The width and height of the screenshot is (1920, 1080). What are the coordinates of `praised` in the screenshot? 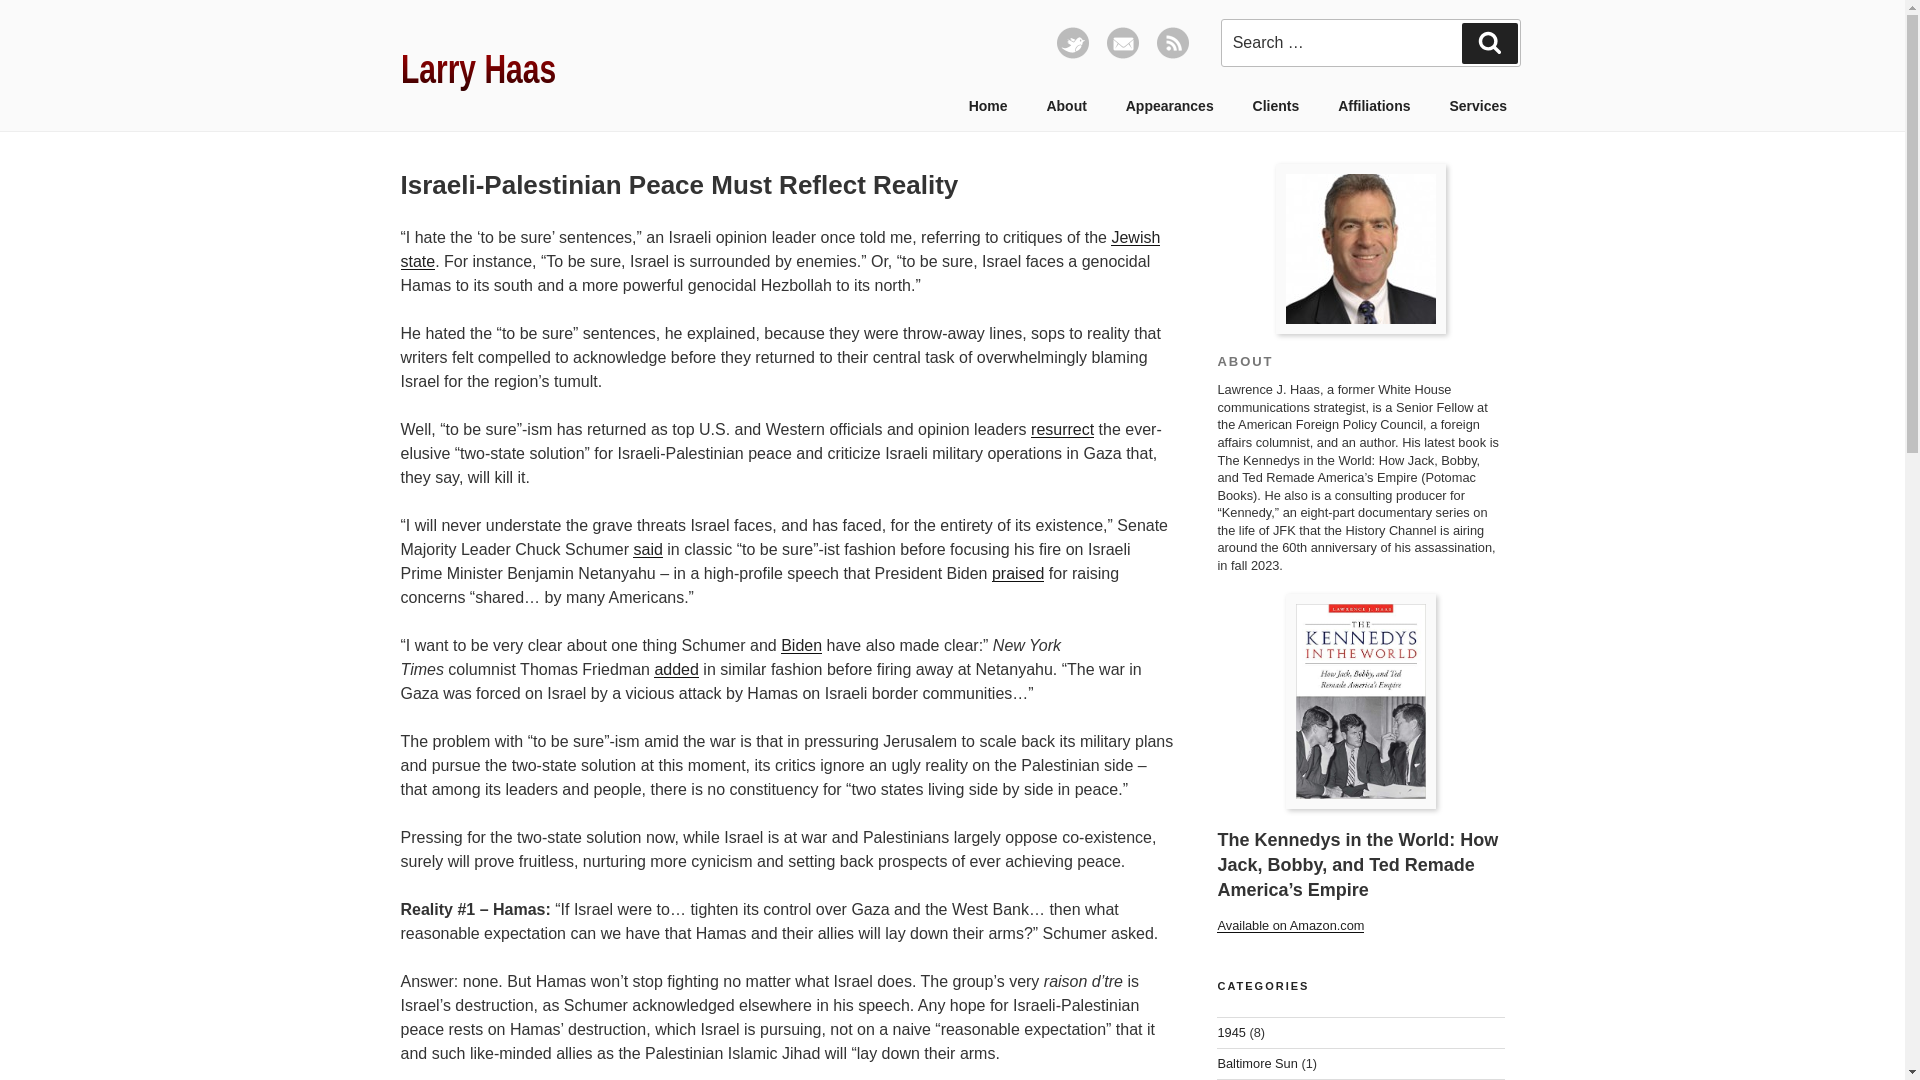 It's located at (1018, 573).